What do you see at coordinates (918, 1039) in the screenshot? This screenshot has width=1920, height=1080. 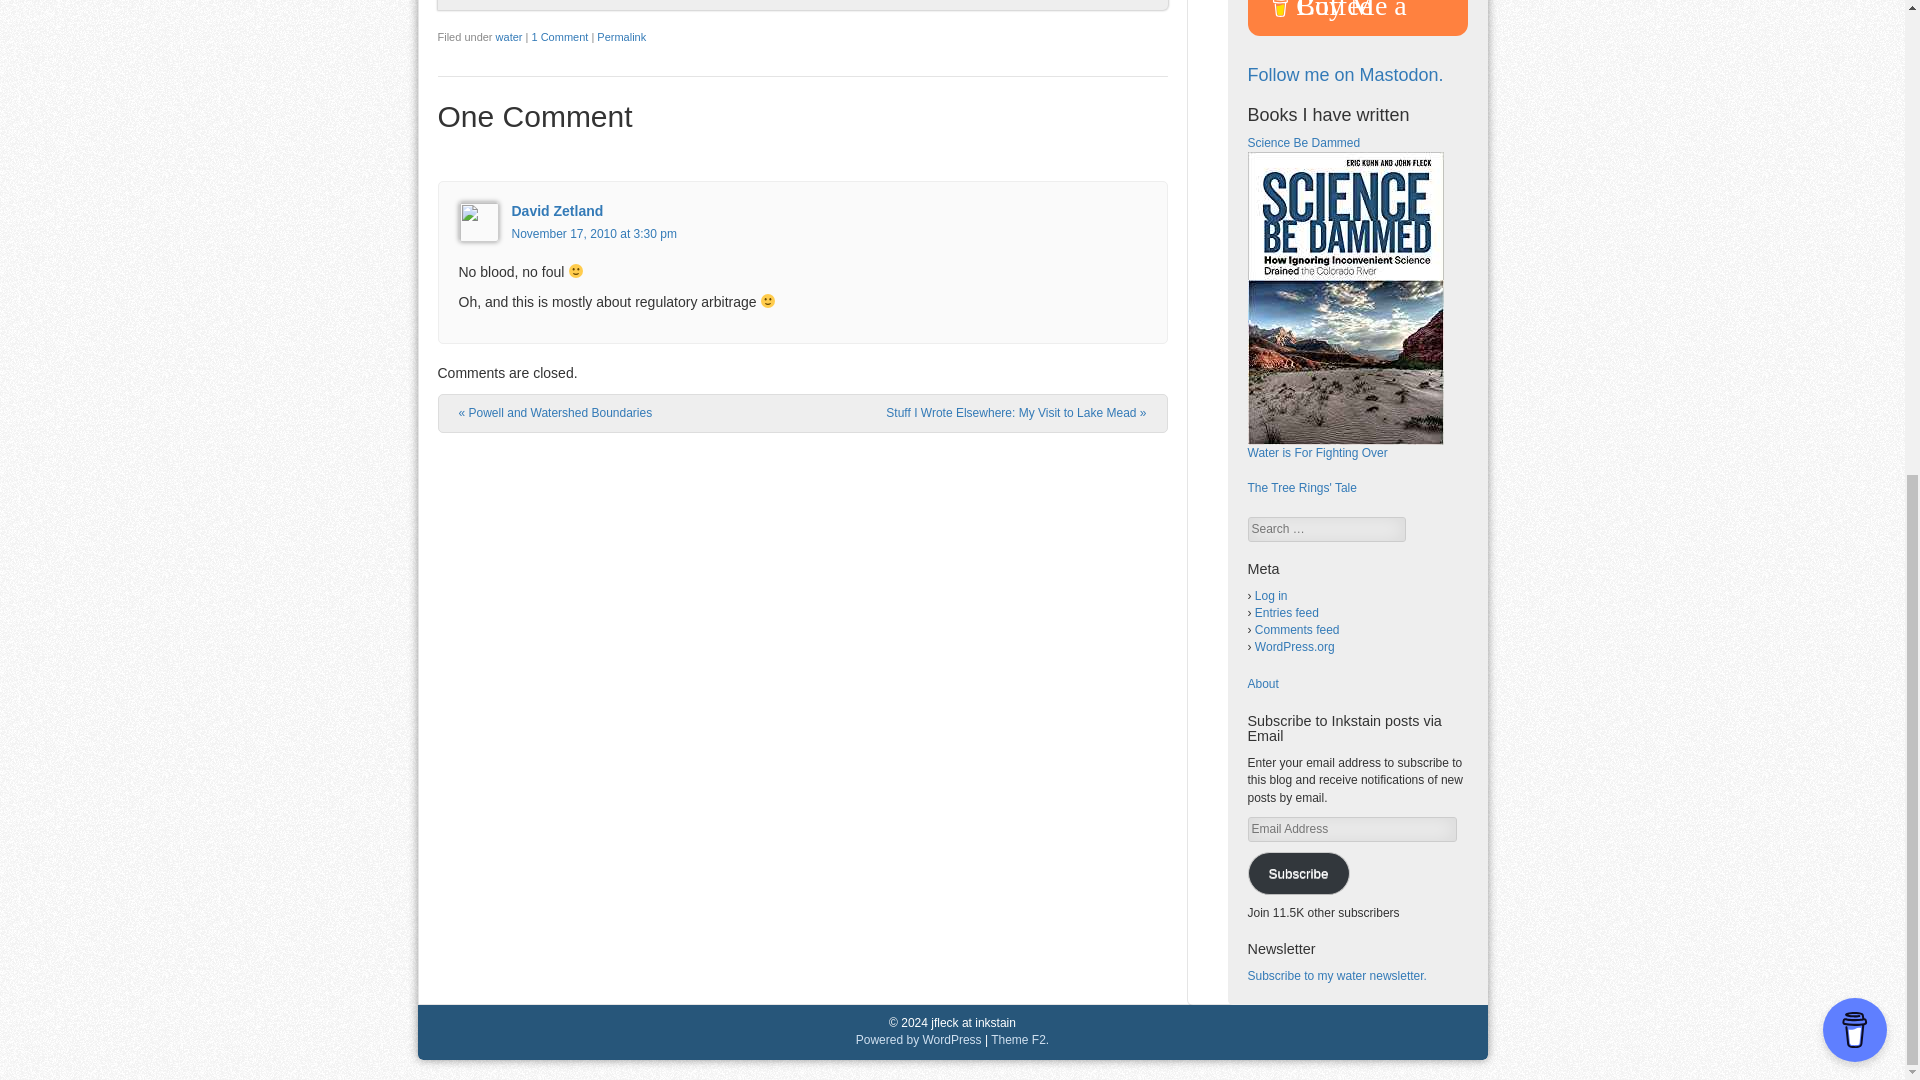 I see `A Semantic Personal Publishing Platform` at bounding box center [918, 1039].